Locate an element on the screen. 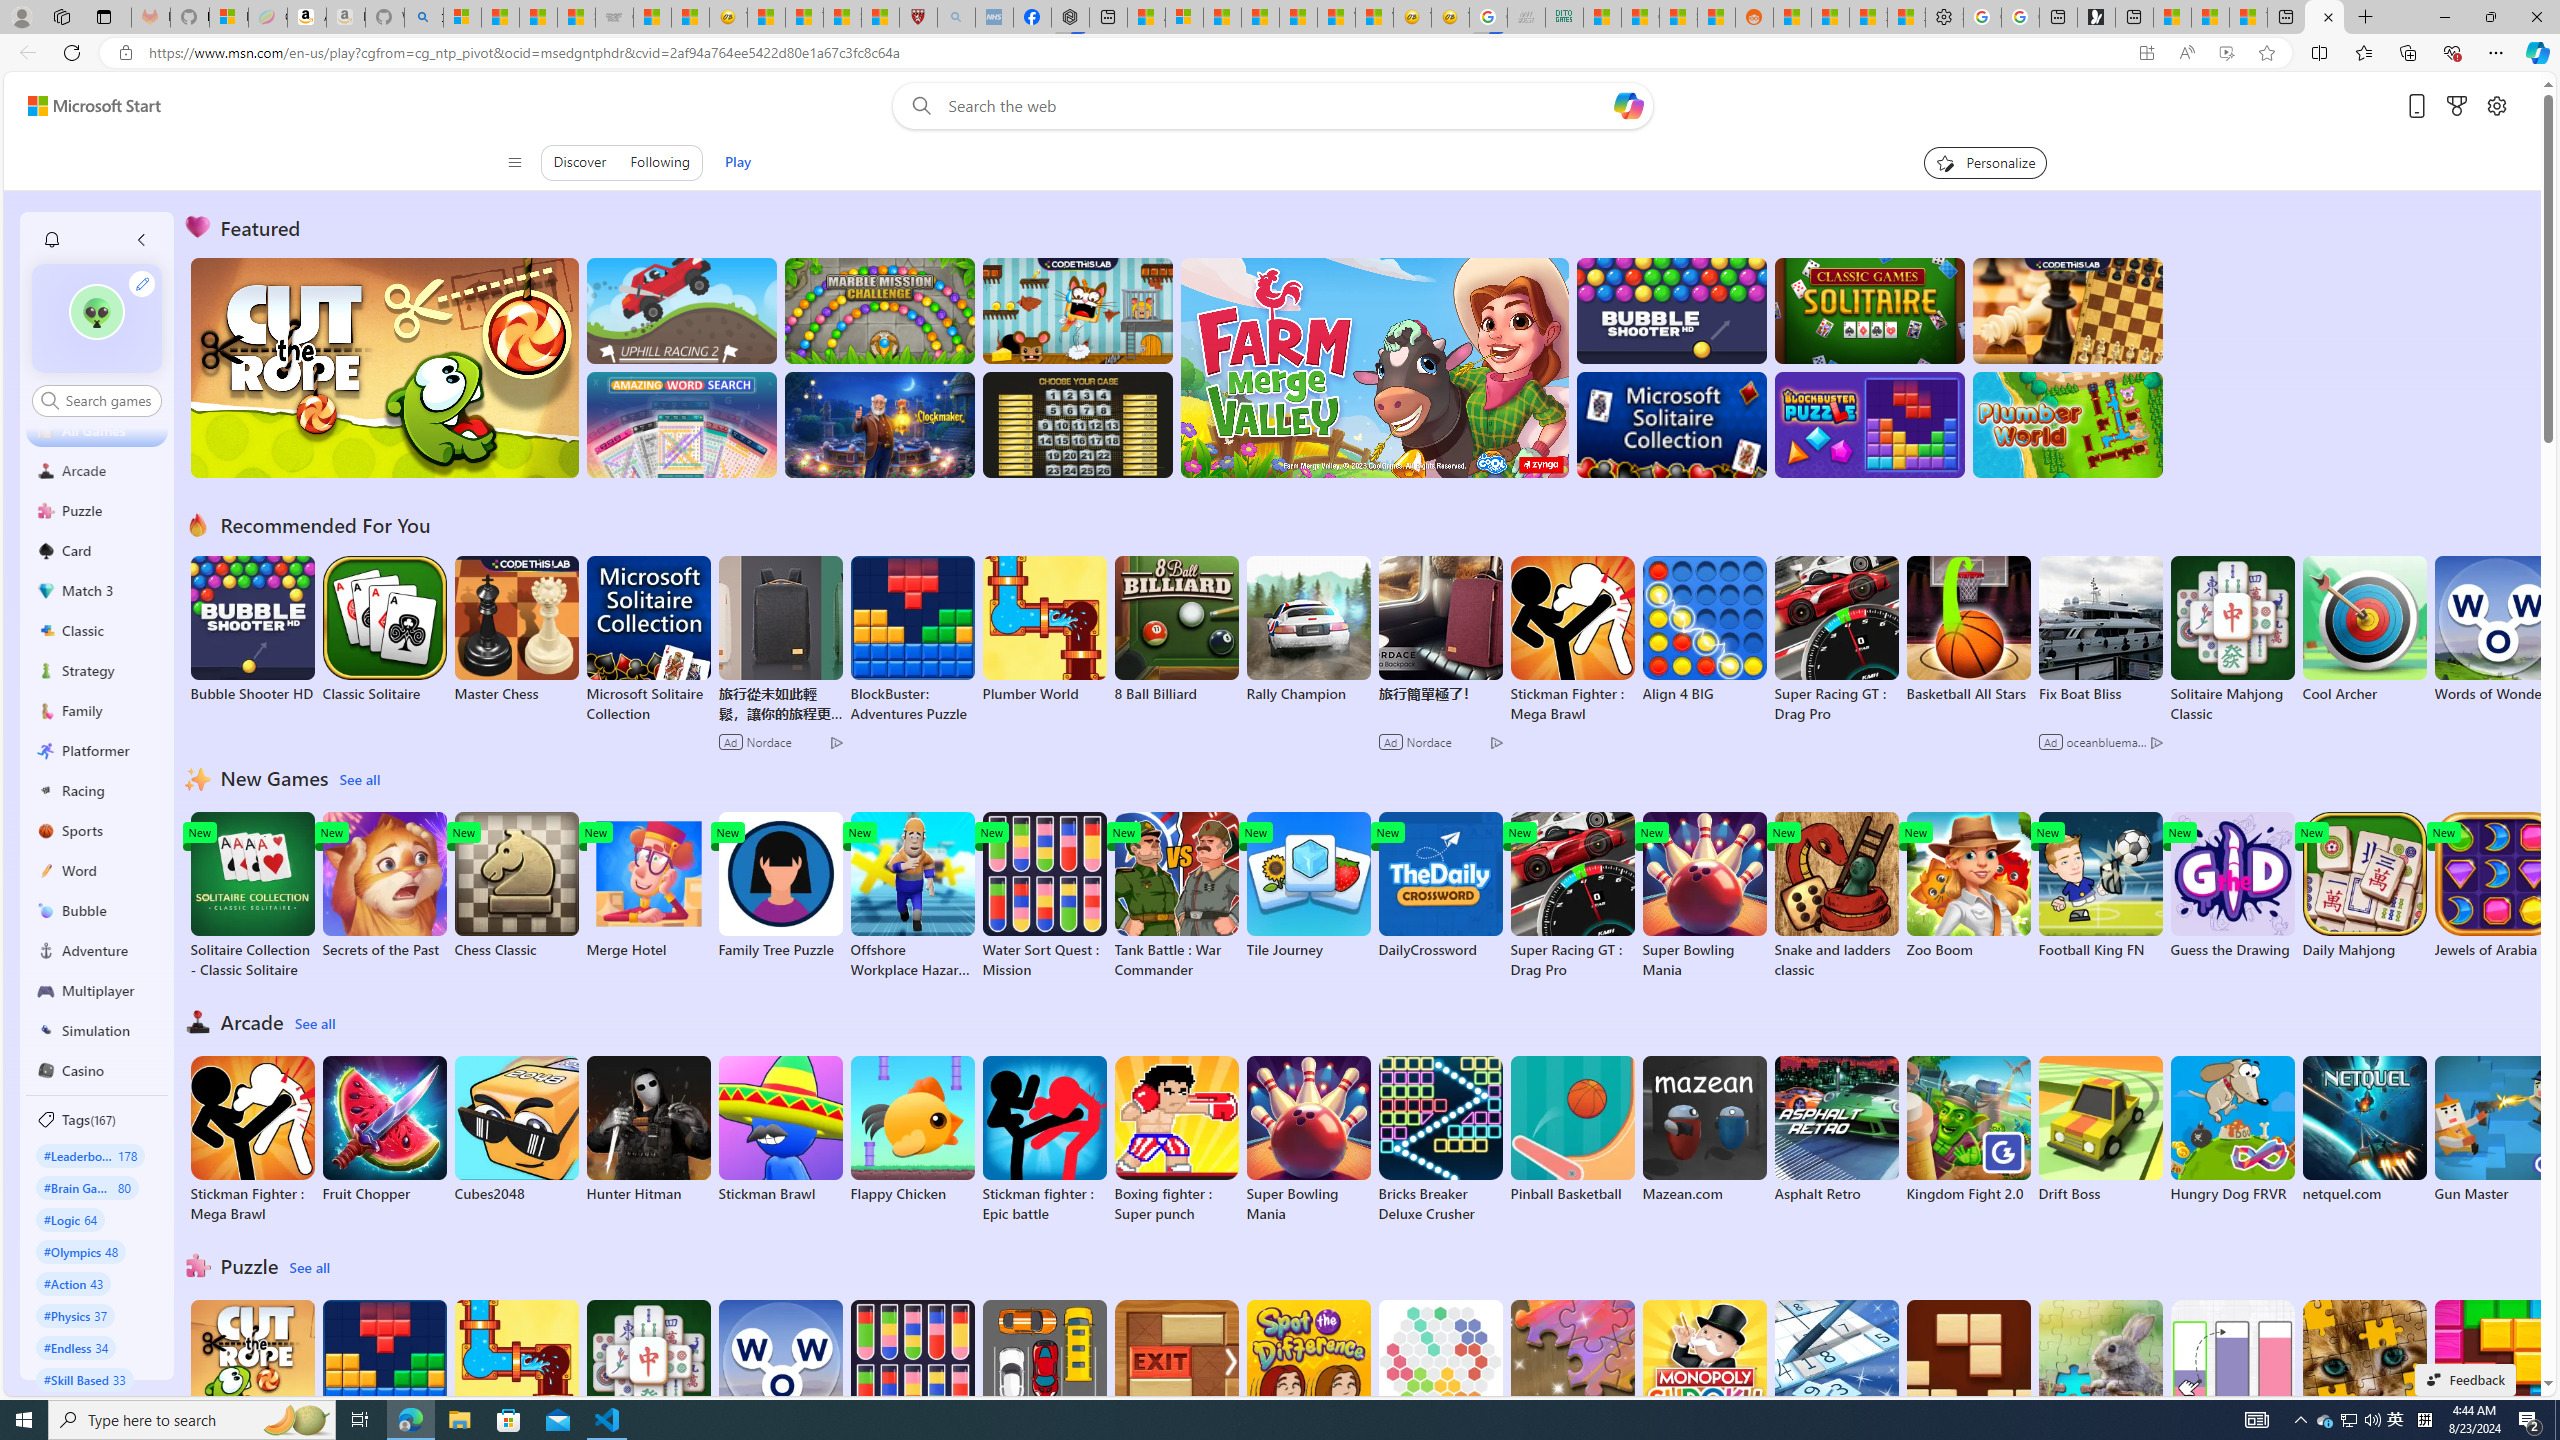 The height and width of the screenshot is (1440, 2560). Combat Siege is located at coordinates (614, 17).